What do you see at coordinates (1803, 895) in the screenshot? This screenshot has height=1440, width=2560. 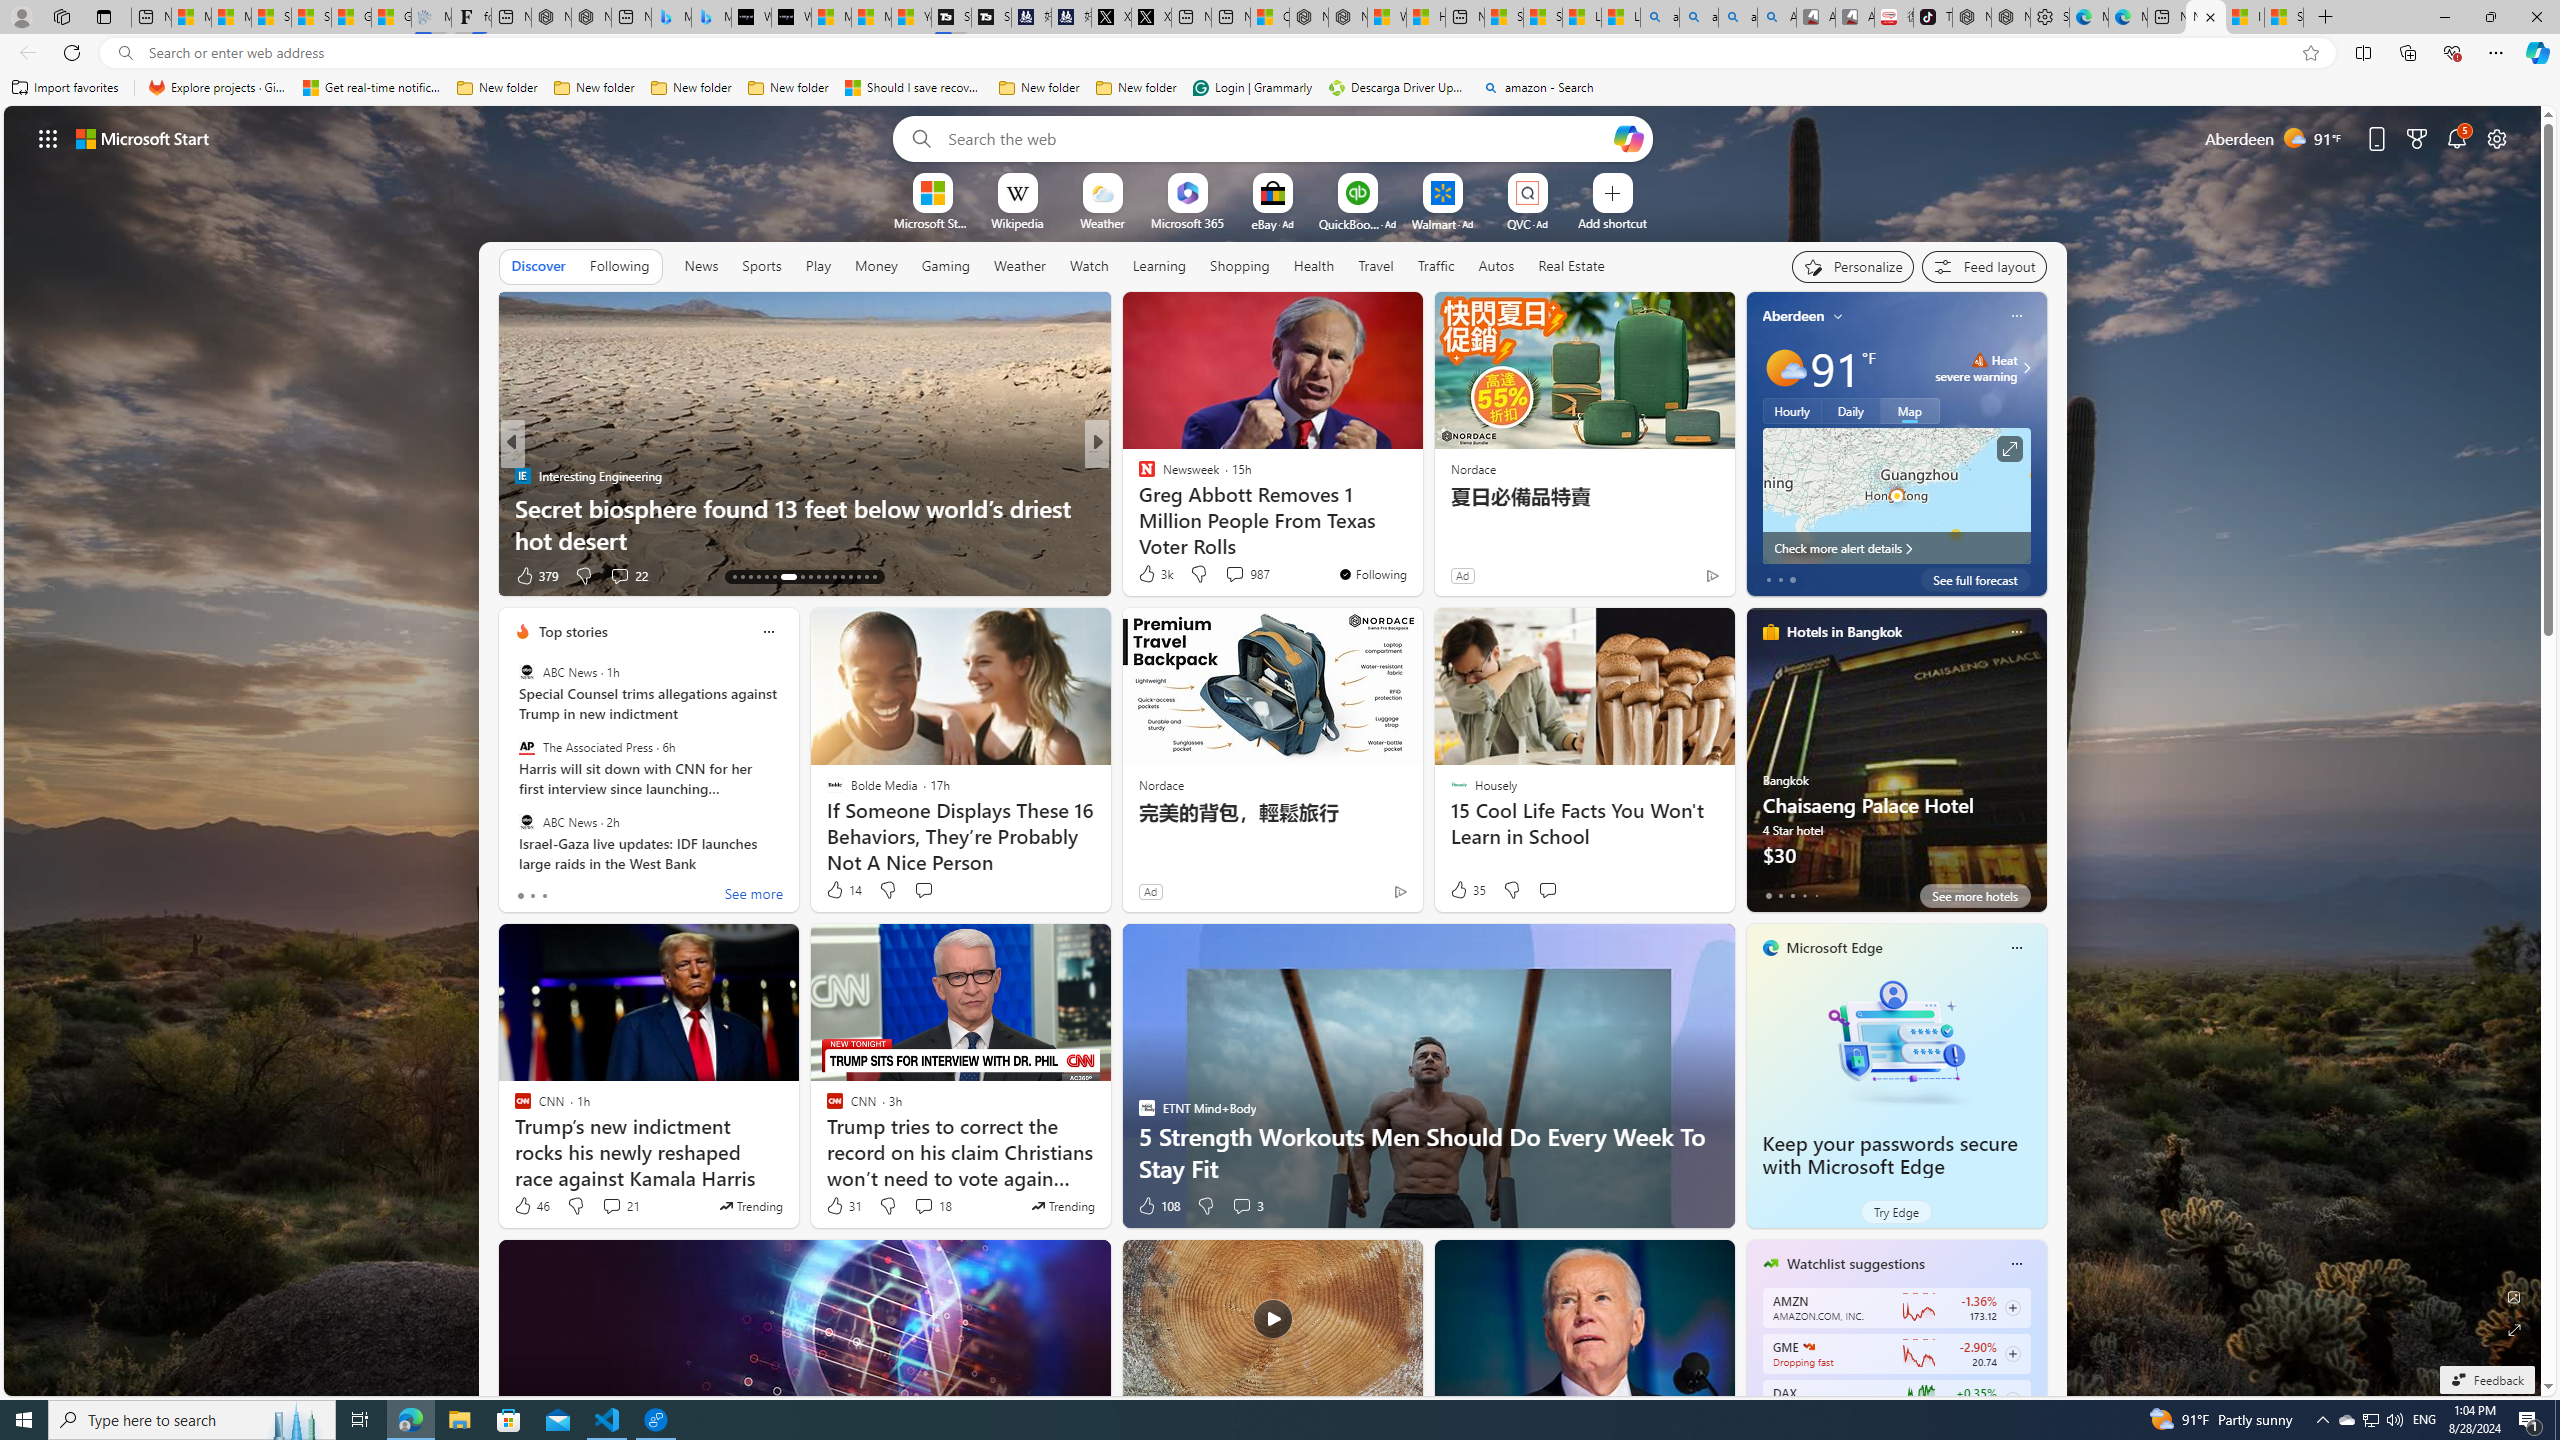 I see `tab-3` at bounding box center [1803, 895].